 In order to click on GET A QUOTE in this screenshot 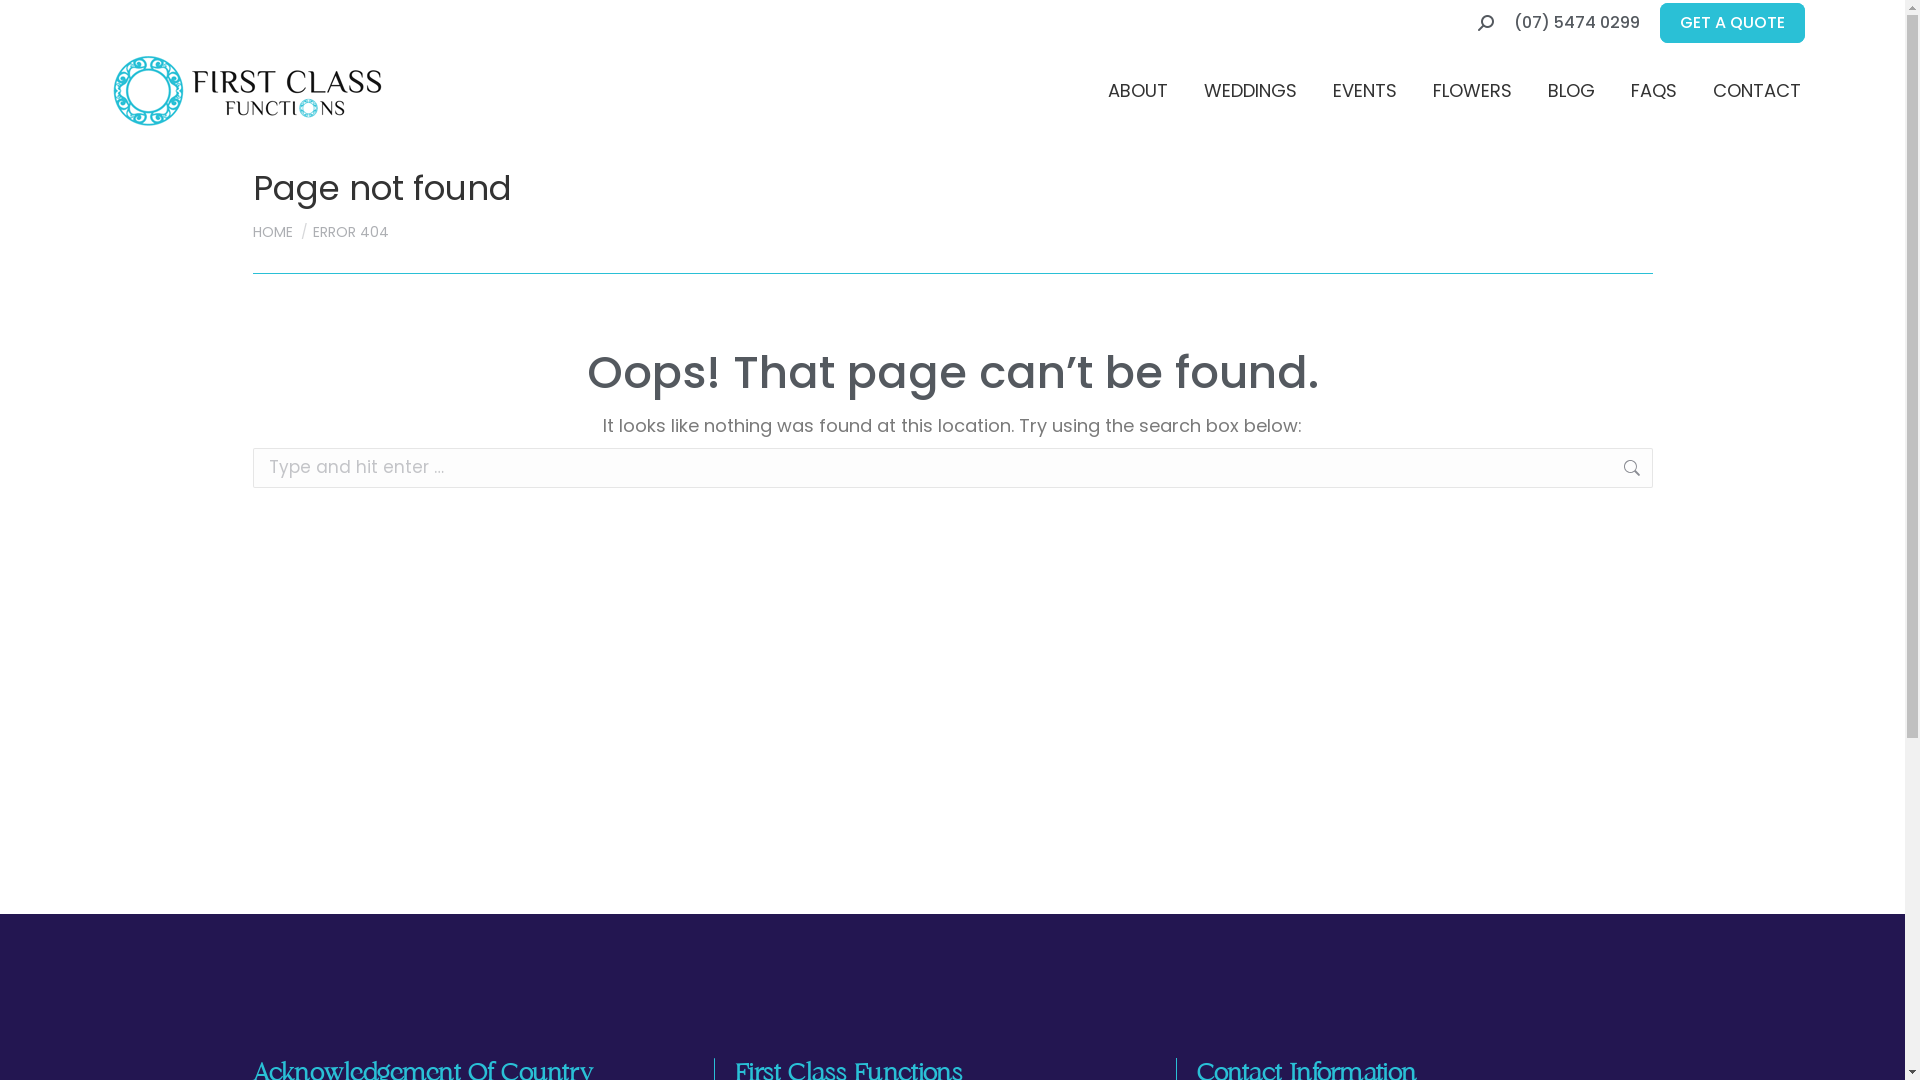, I will do `click(1732, 23)`.